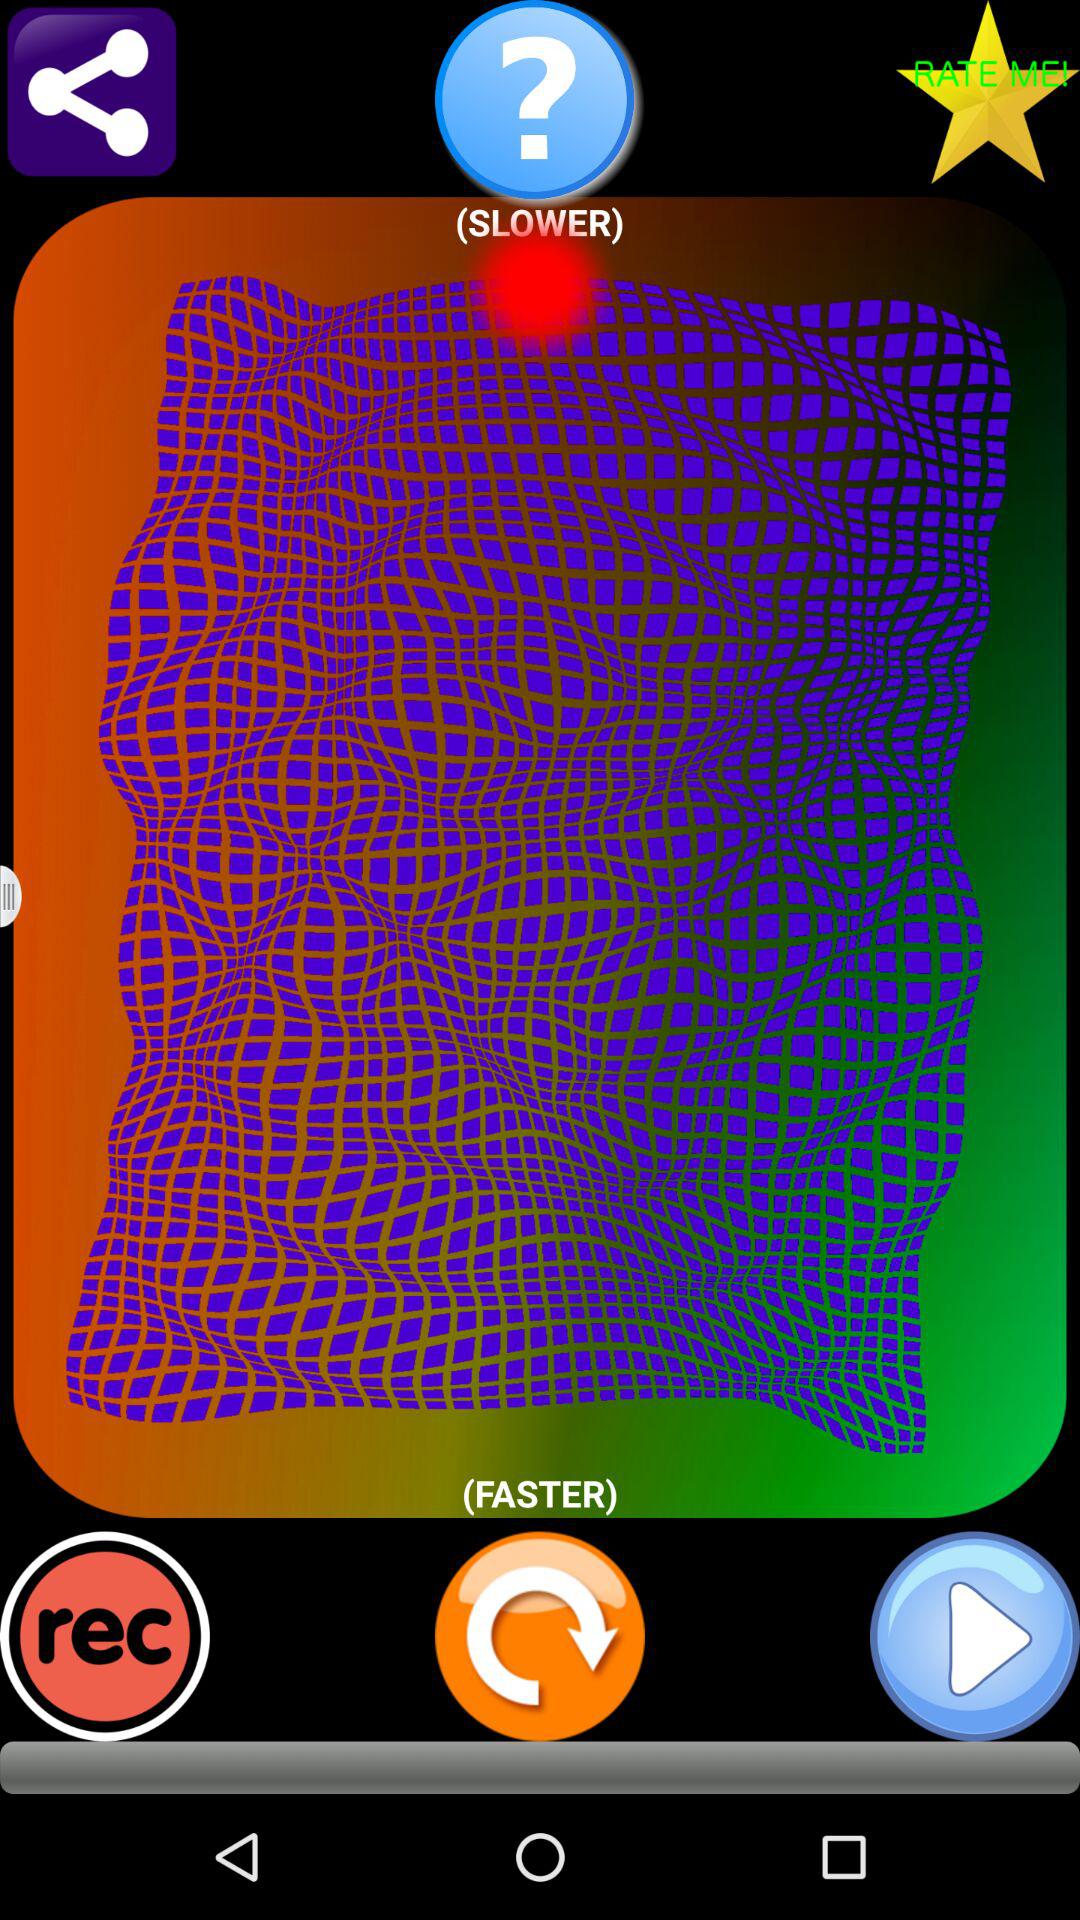  What do you see at coordinates (92, 92) in the screenshot?
I see `share` at bounding box center [92, 92].